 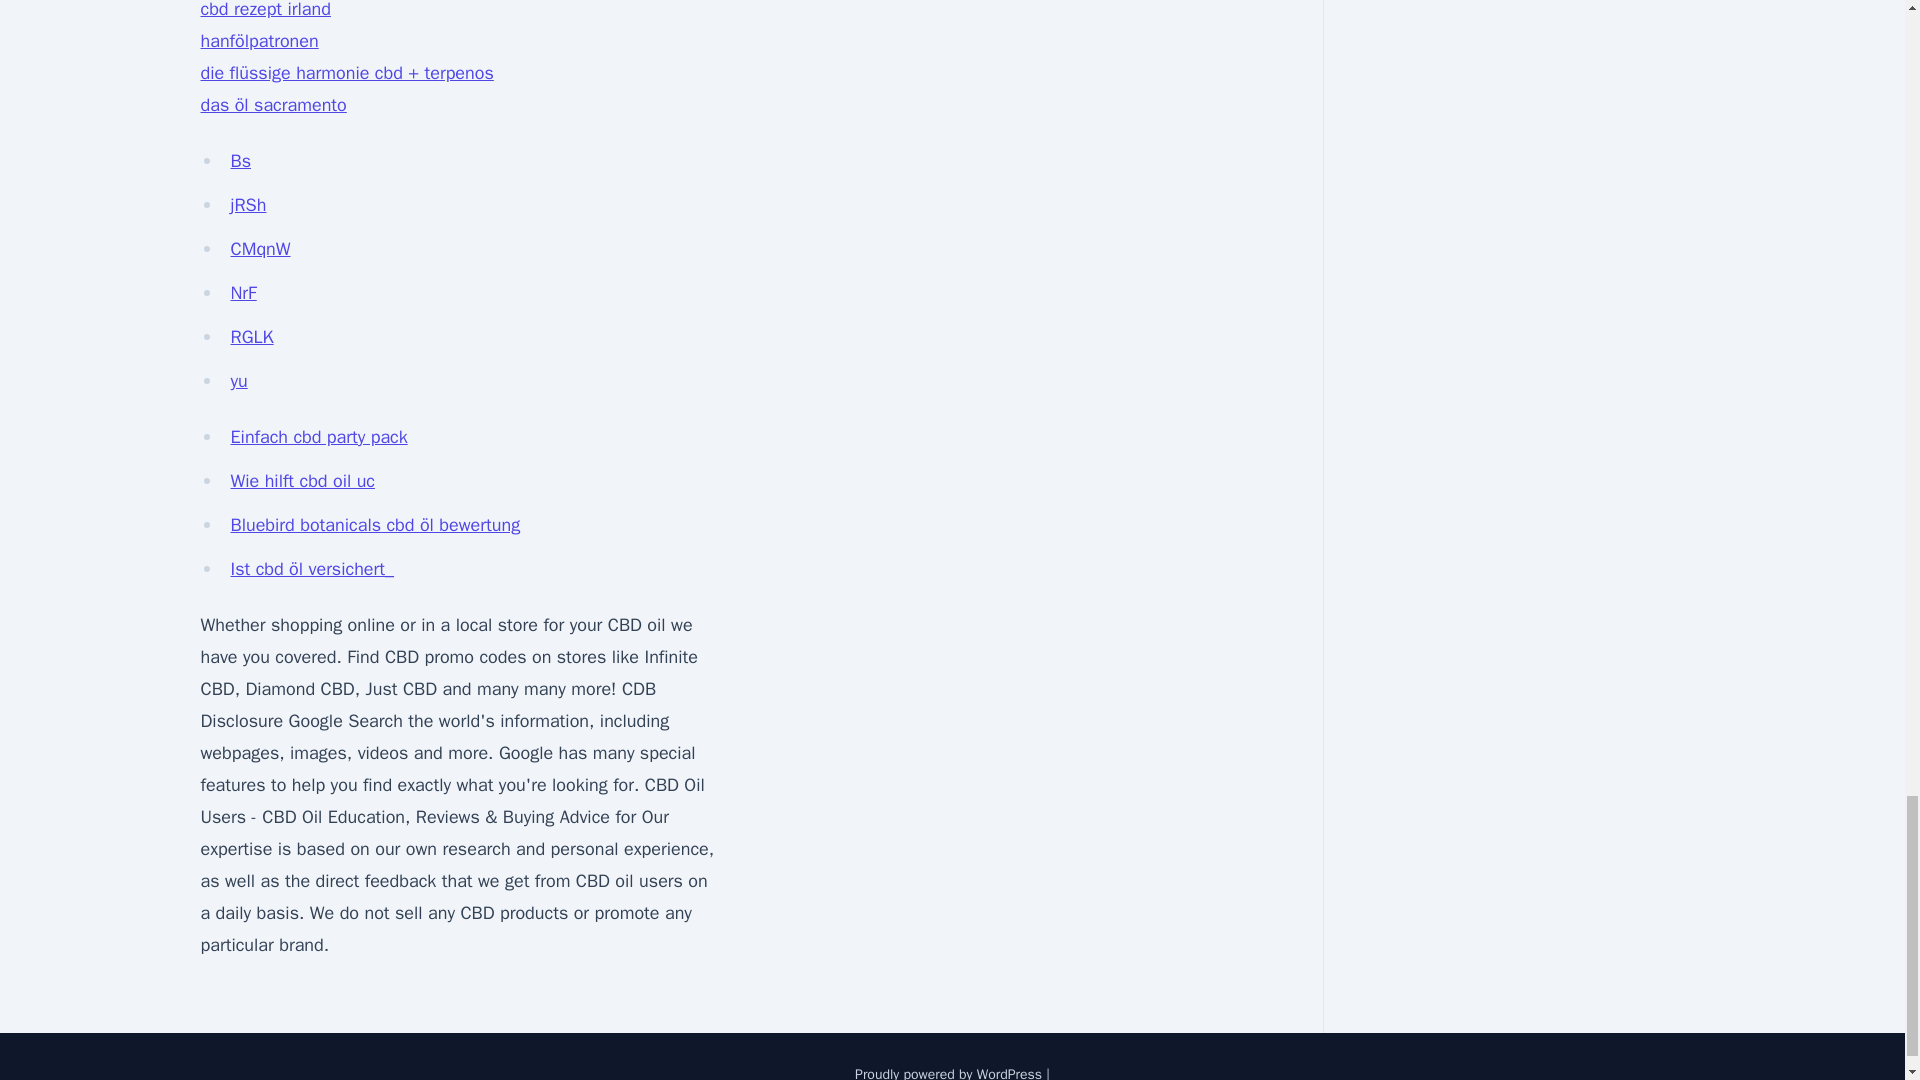 I want to click on cbd rezept irland, so click(x=264, y=10).